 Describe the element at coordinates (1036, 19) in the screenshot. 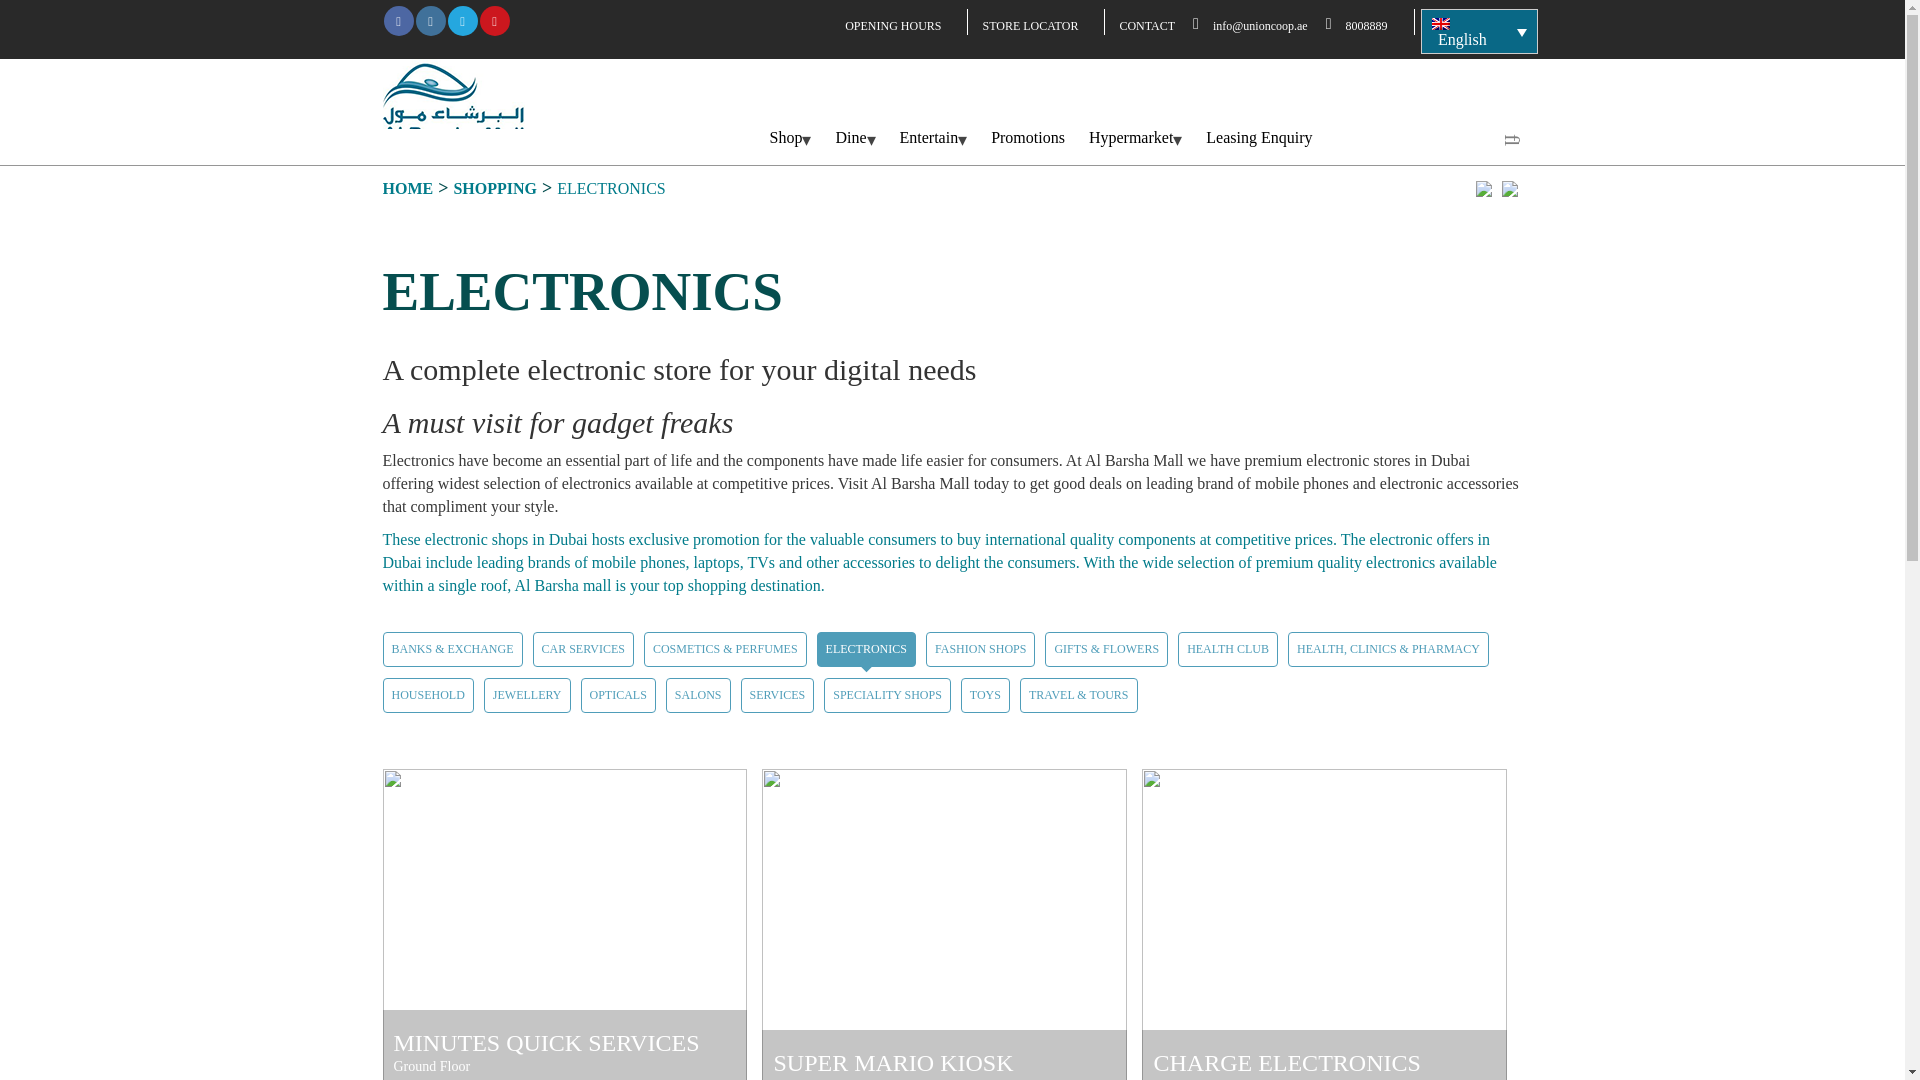

I see `STORE LOCATOR` at that location.